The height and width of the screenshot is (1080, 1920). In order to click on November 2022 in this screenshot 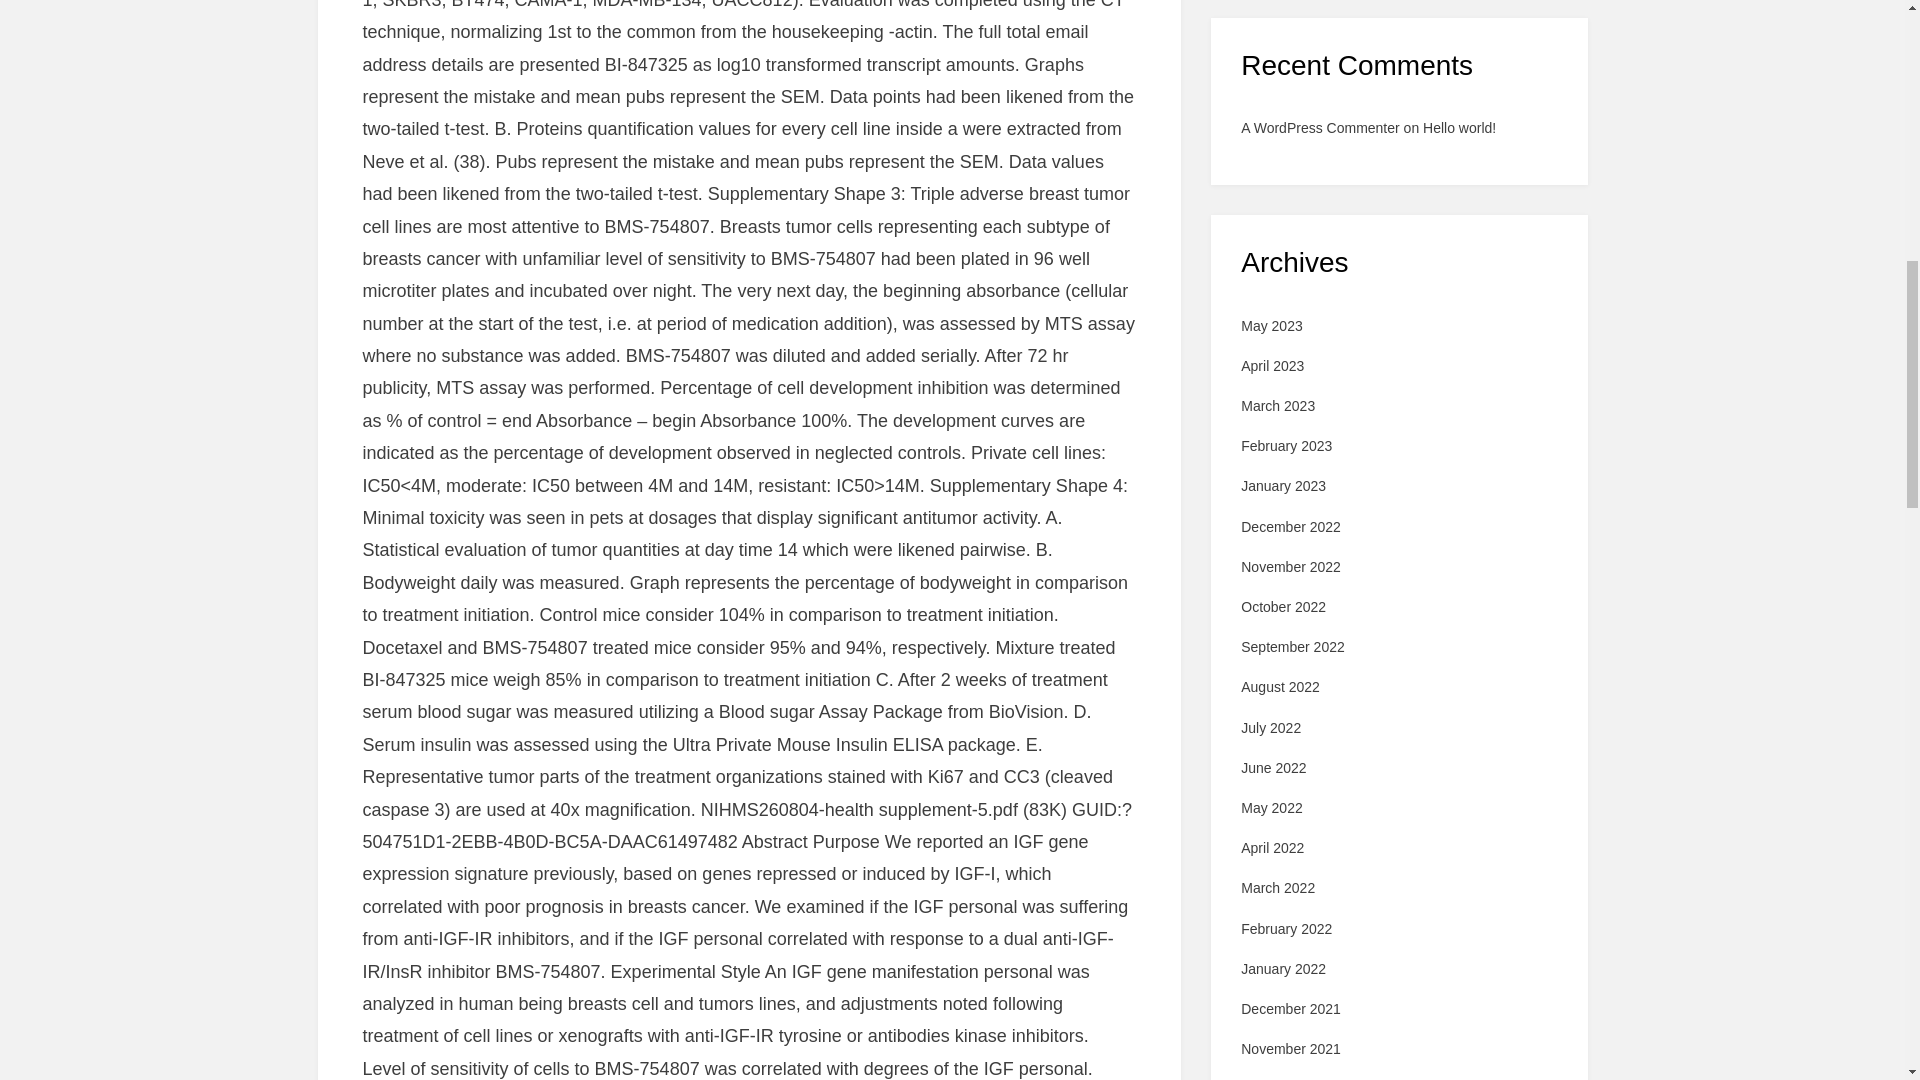, I will do `click(1290, 566)`.